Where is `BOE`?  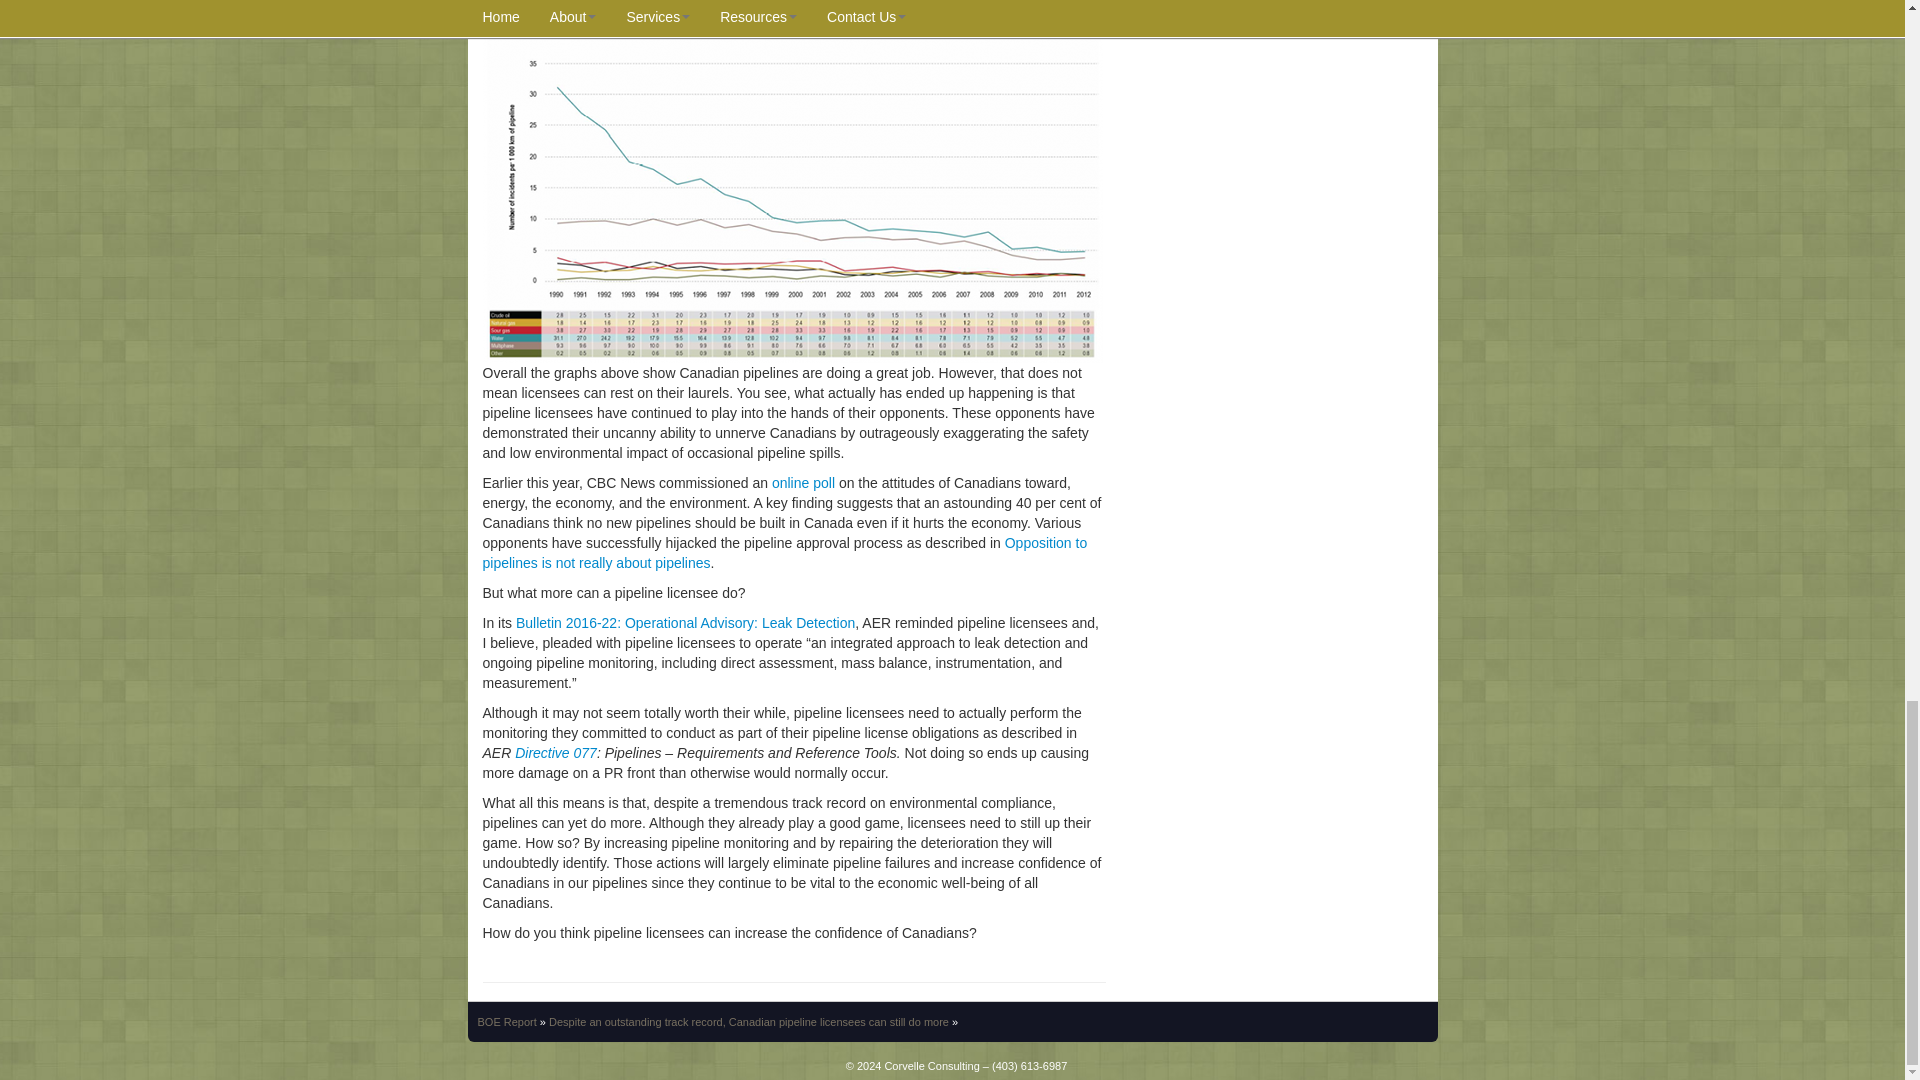 BOE is located at coordinates (508, 1022).